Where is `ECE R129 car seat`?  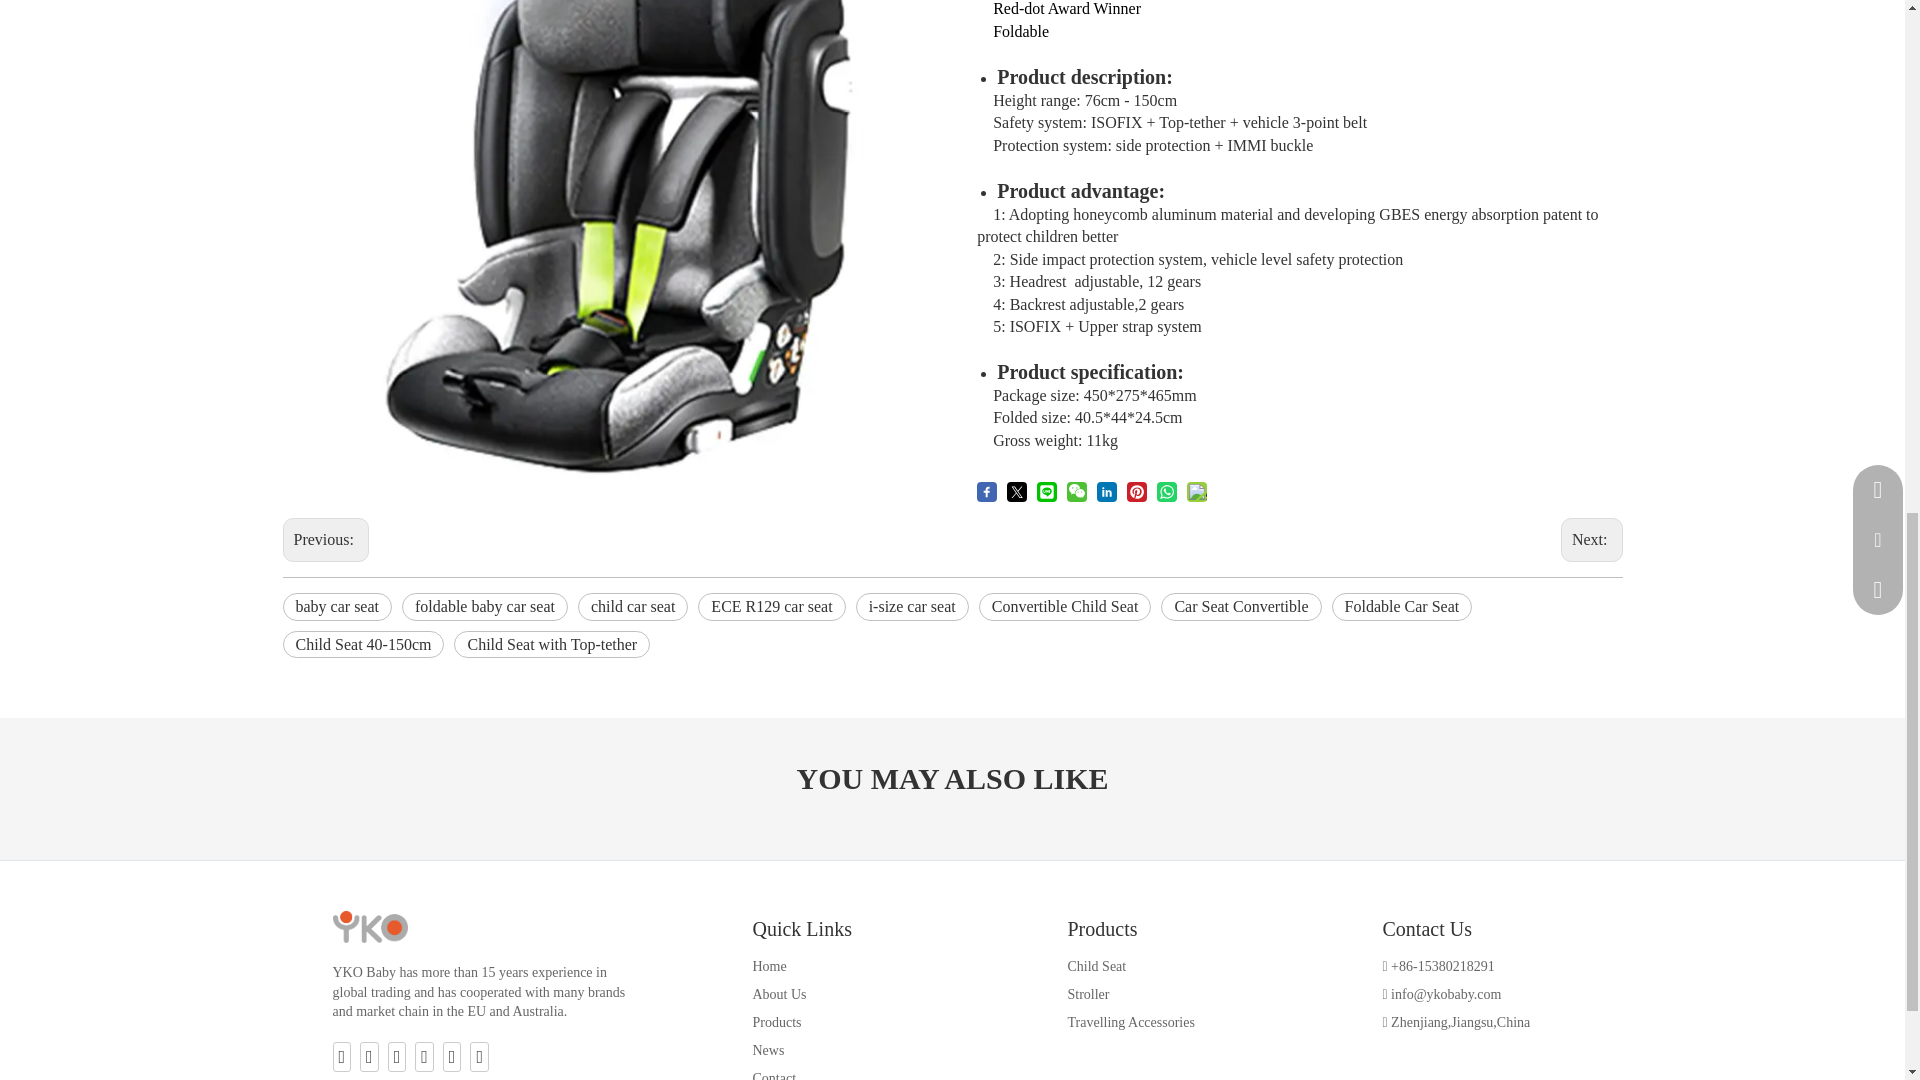
ECE R129 car seat is located at coordinates (771, 606).